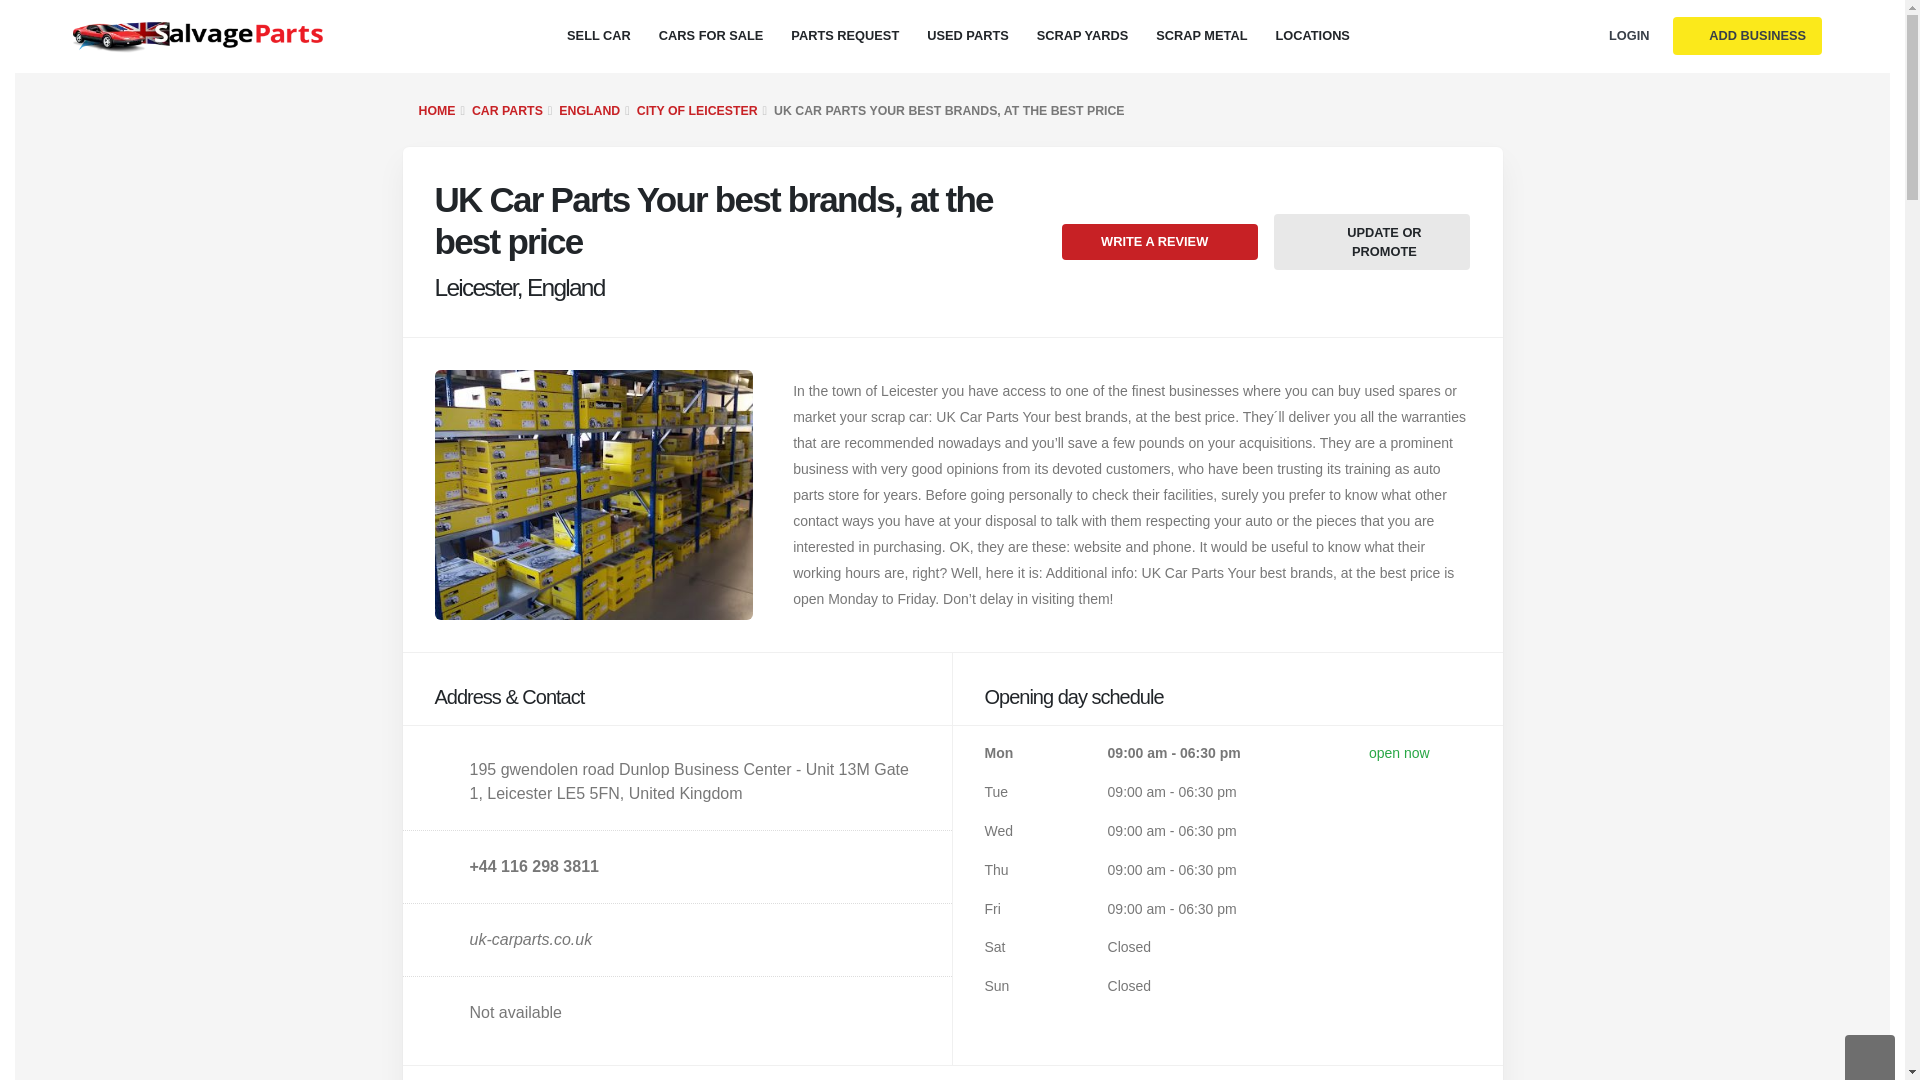 This screenshot has height=1080, width=1920. I want to click on SCRAP METAL, so click(1202, 36).